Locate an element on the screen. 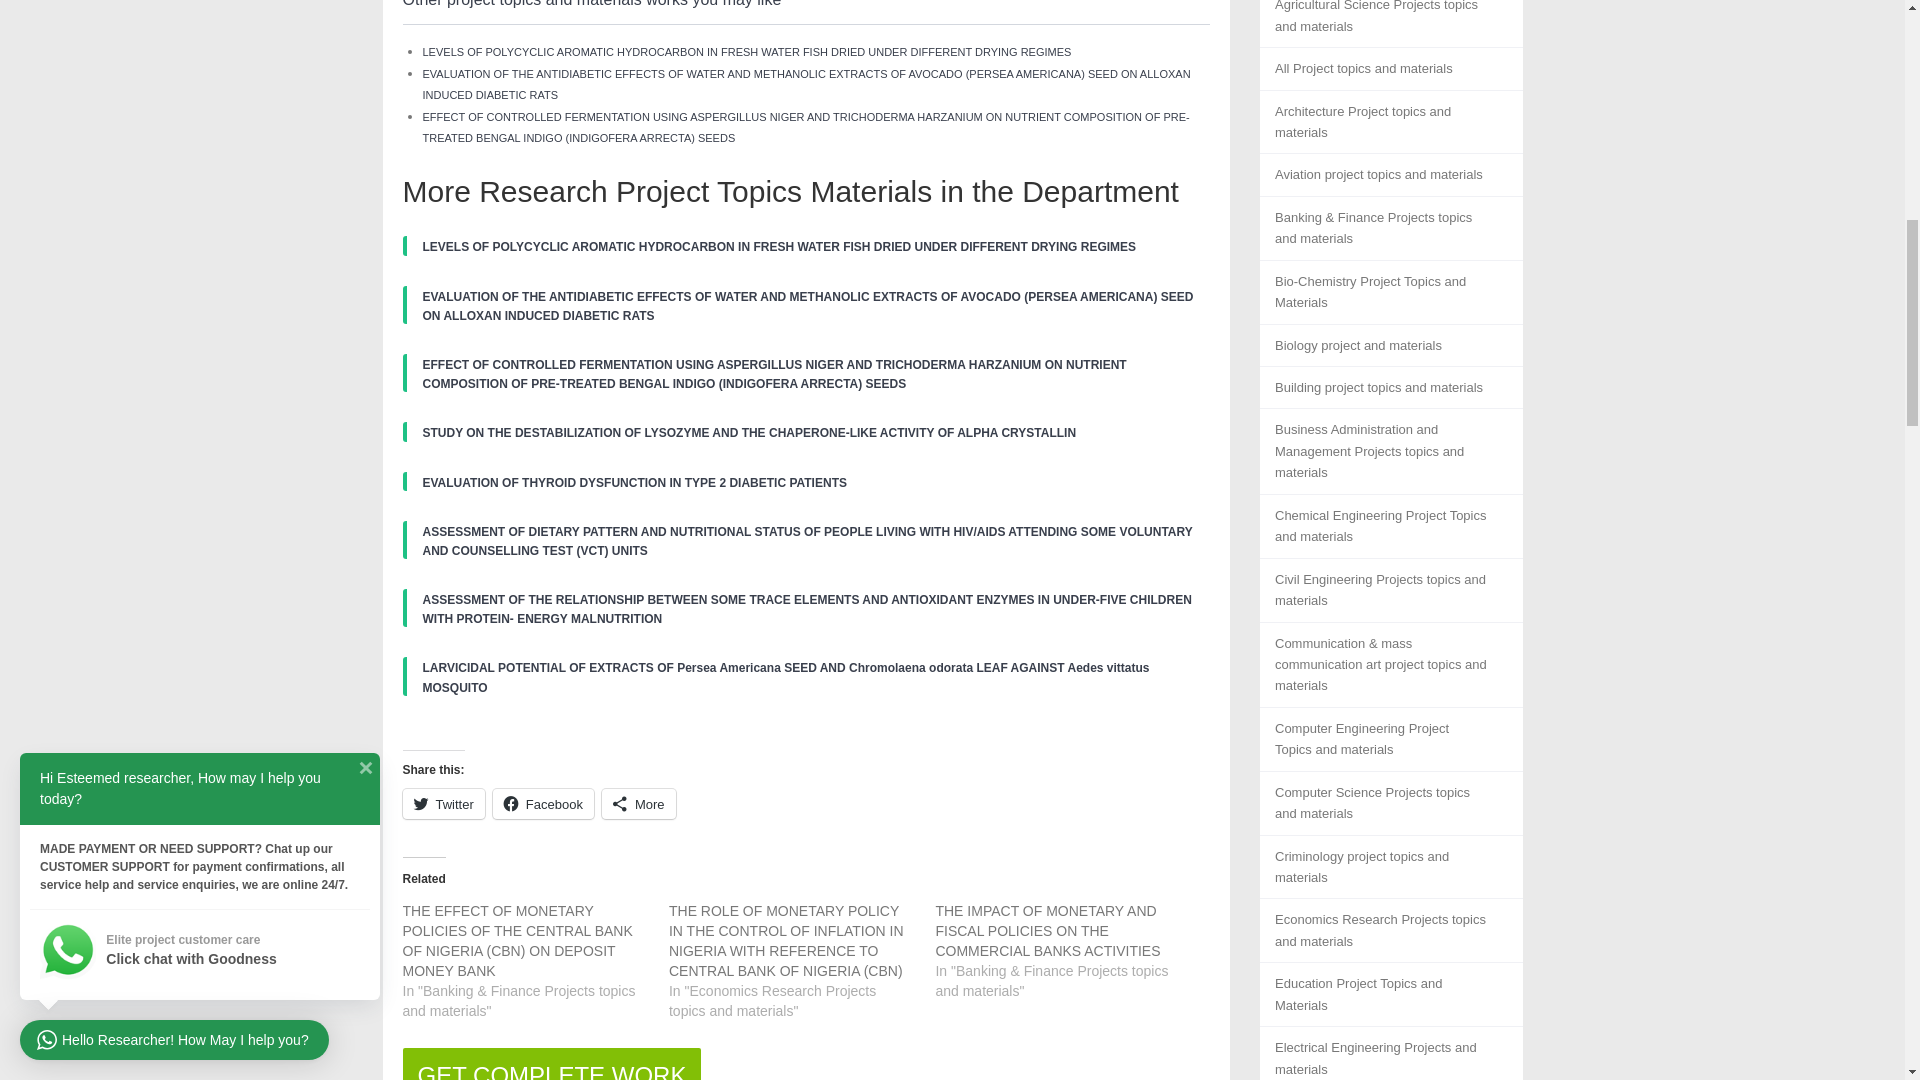 The height and width of the screenshot is (1080, 1920). Facebook is located at coordinates (543, 804).